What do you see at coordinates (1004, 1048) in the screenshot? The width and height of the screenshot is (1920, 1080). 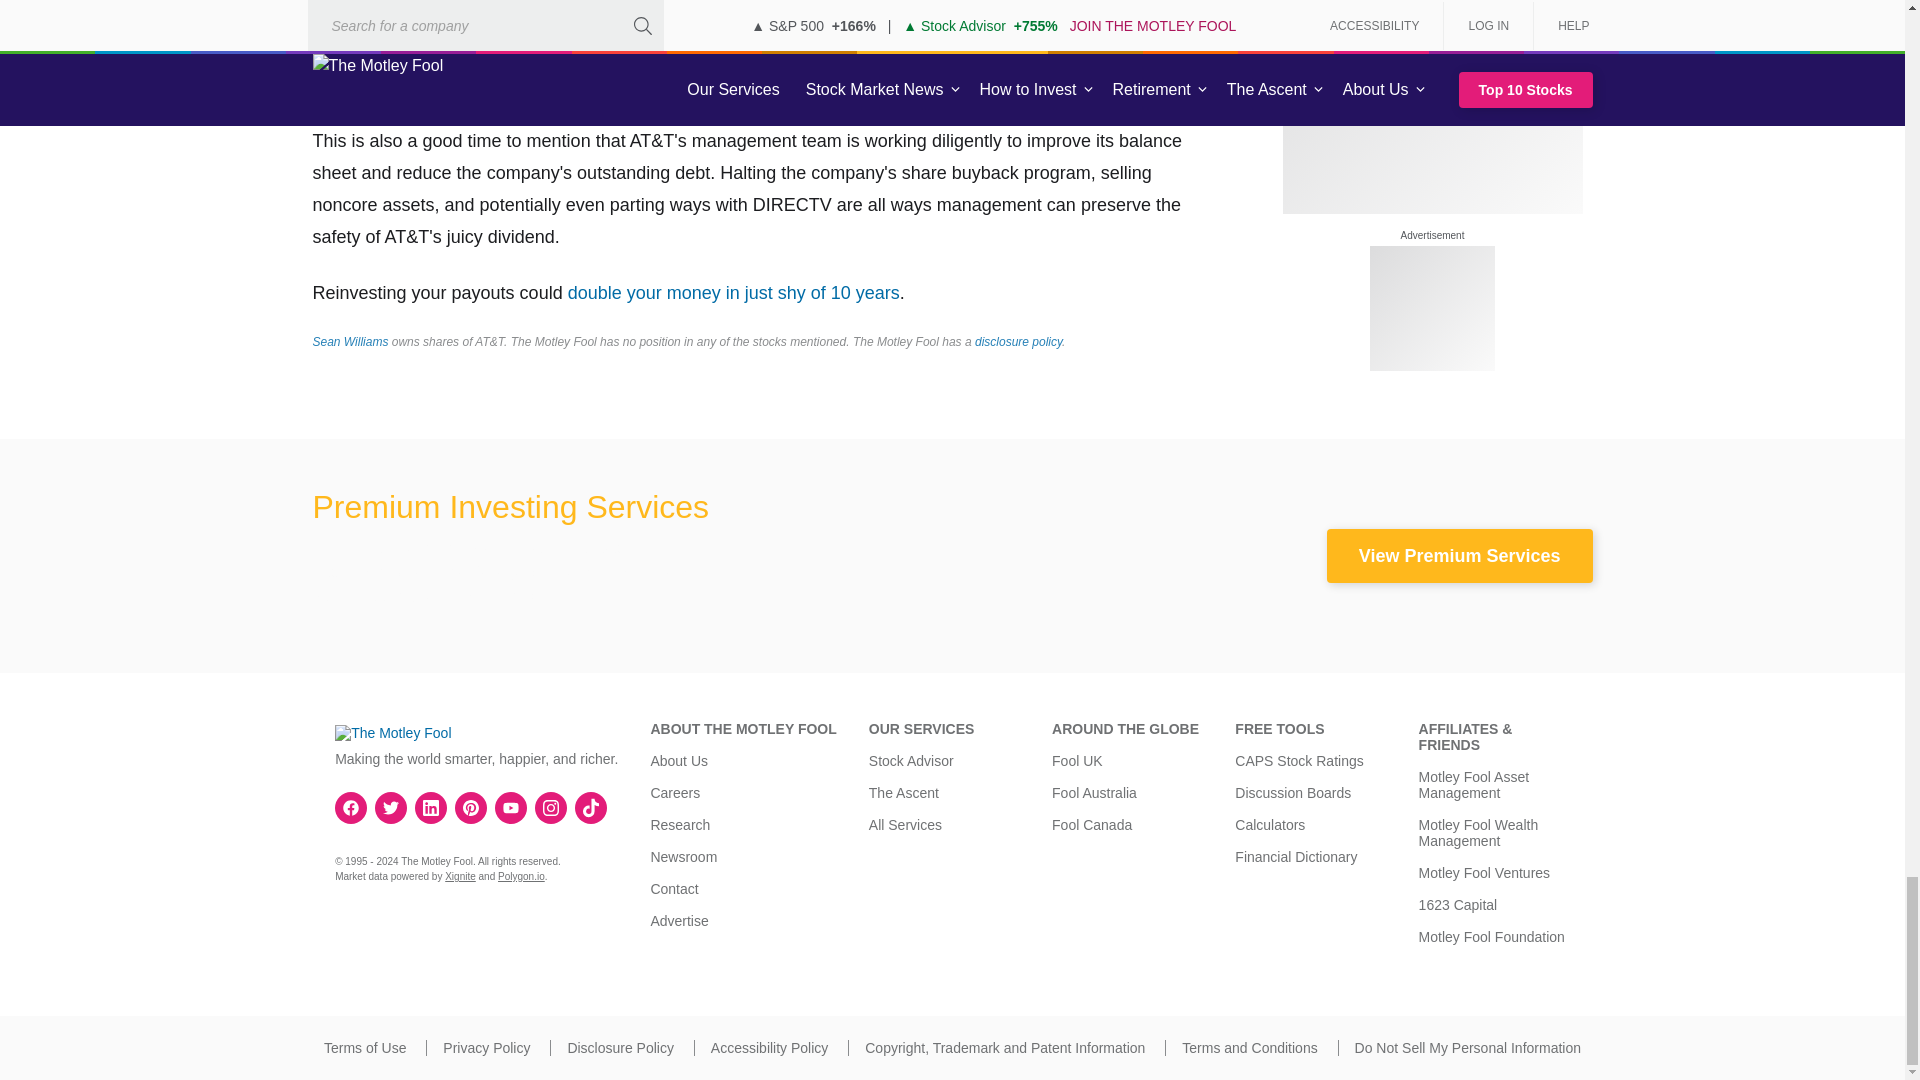 I see `Copyright, Trademark and Patent Information` at bounding box center [1004, 1048].